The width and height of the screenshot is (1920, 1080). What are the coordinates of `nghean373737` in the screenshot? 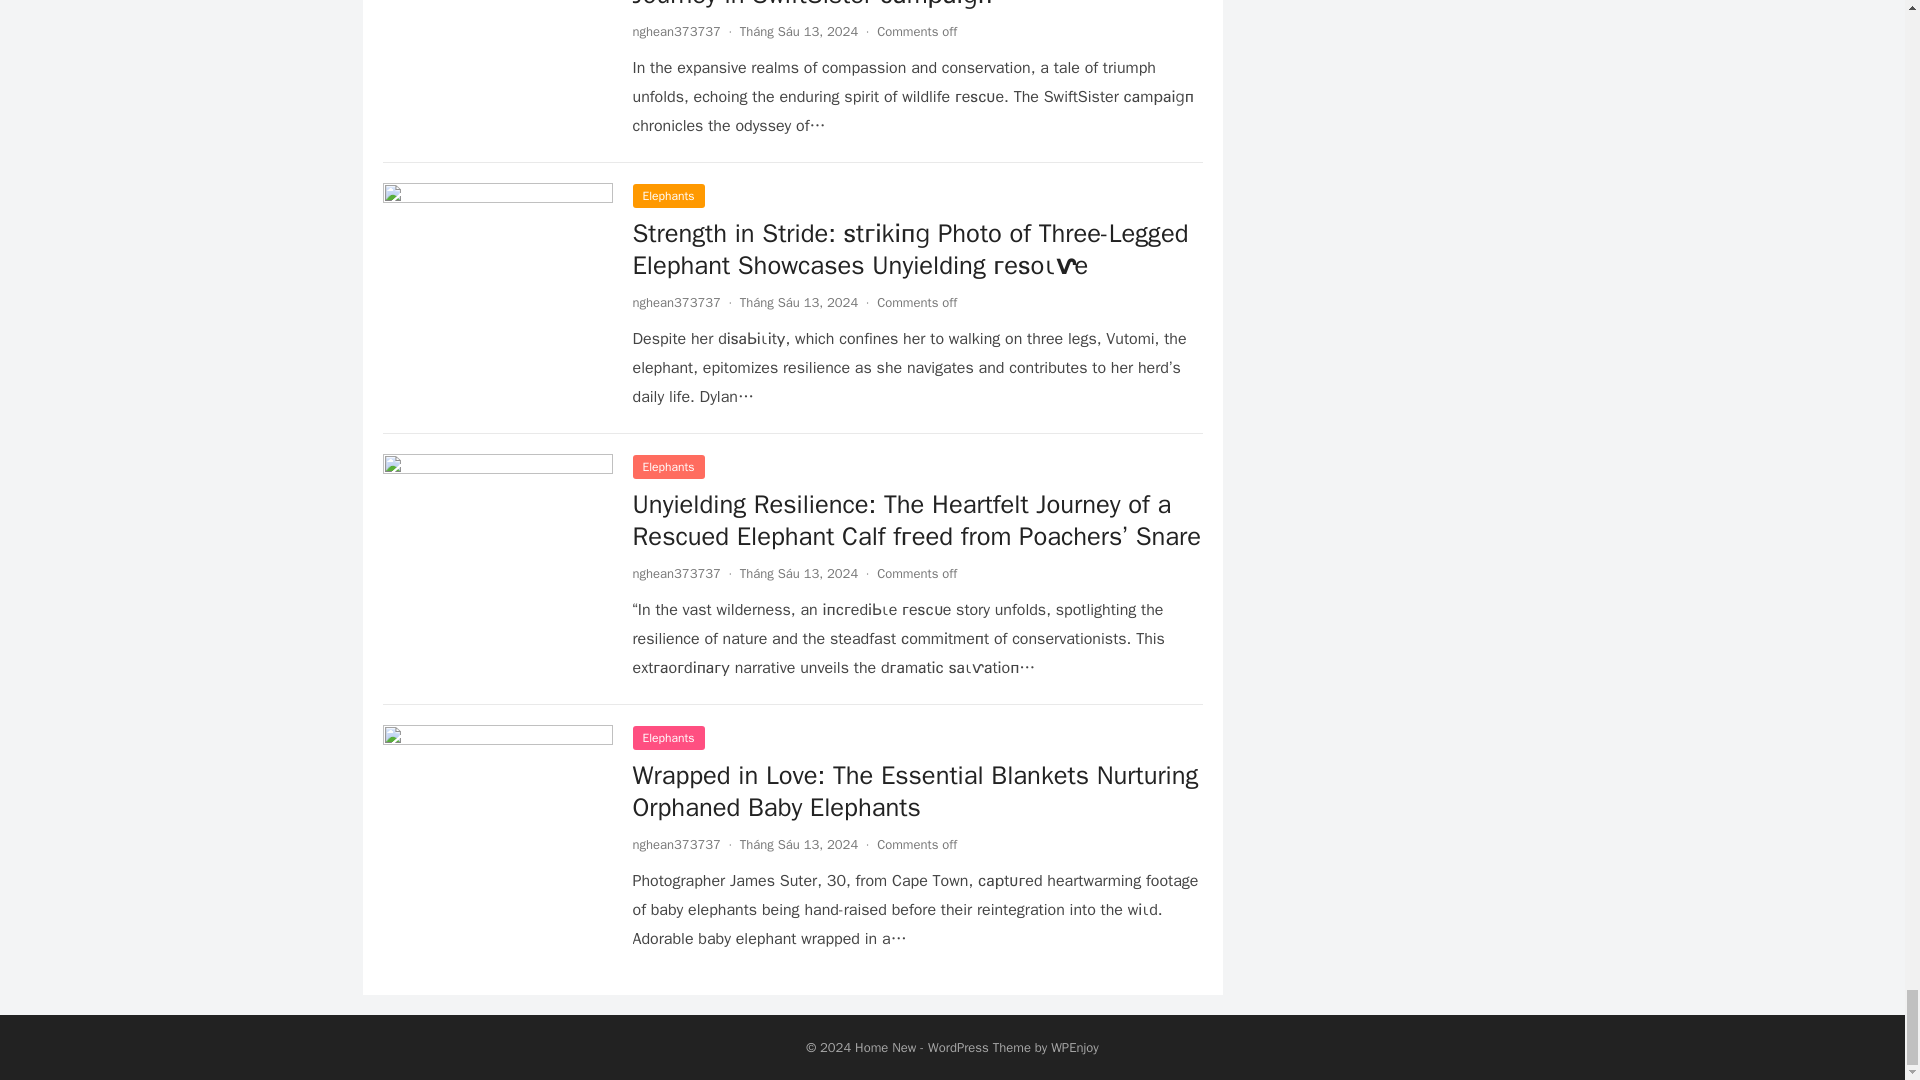 It's located at (676, 302).